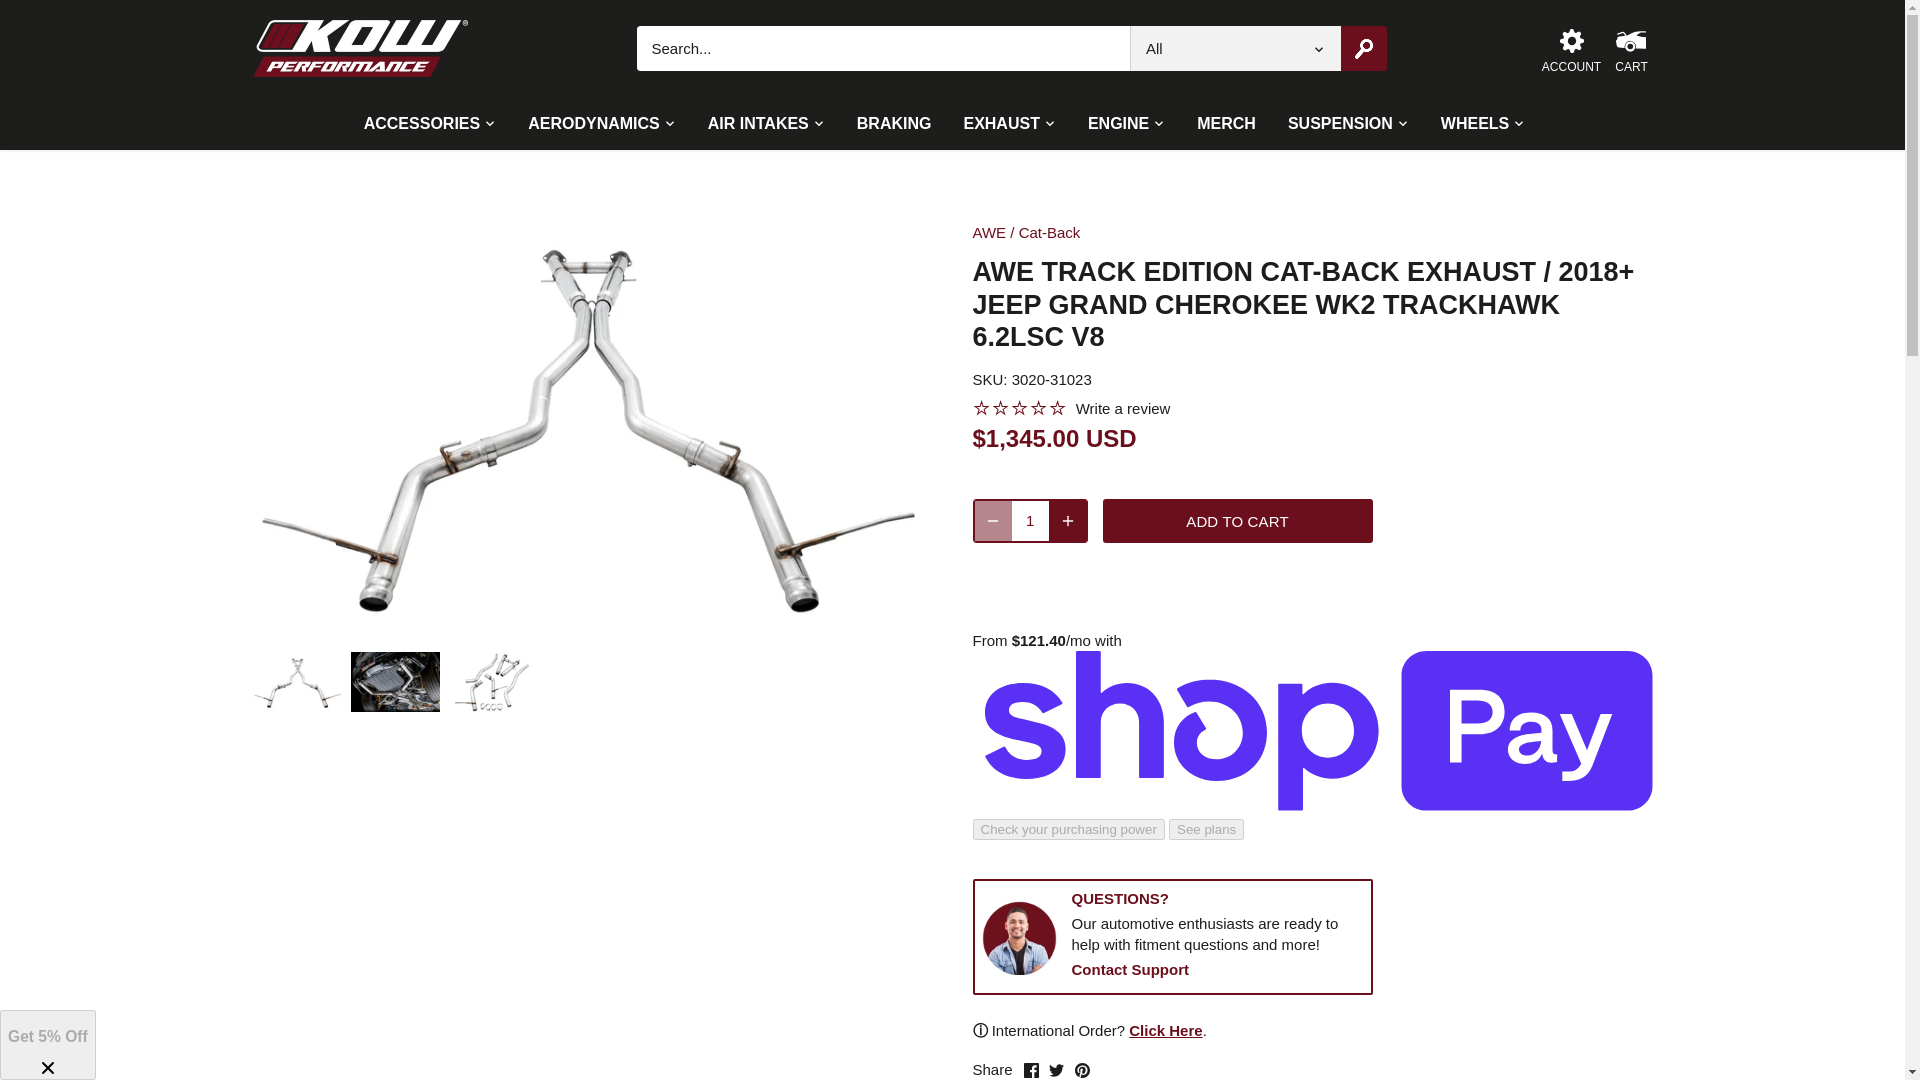  Describe the element at coordinates (1340, 124) in the screenshot. I see `SUSPENSION` at that location.